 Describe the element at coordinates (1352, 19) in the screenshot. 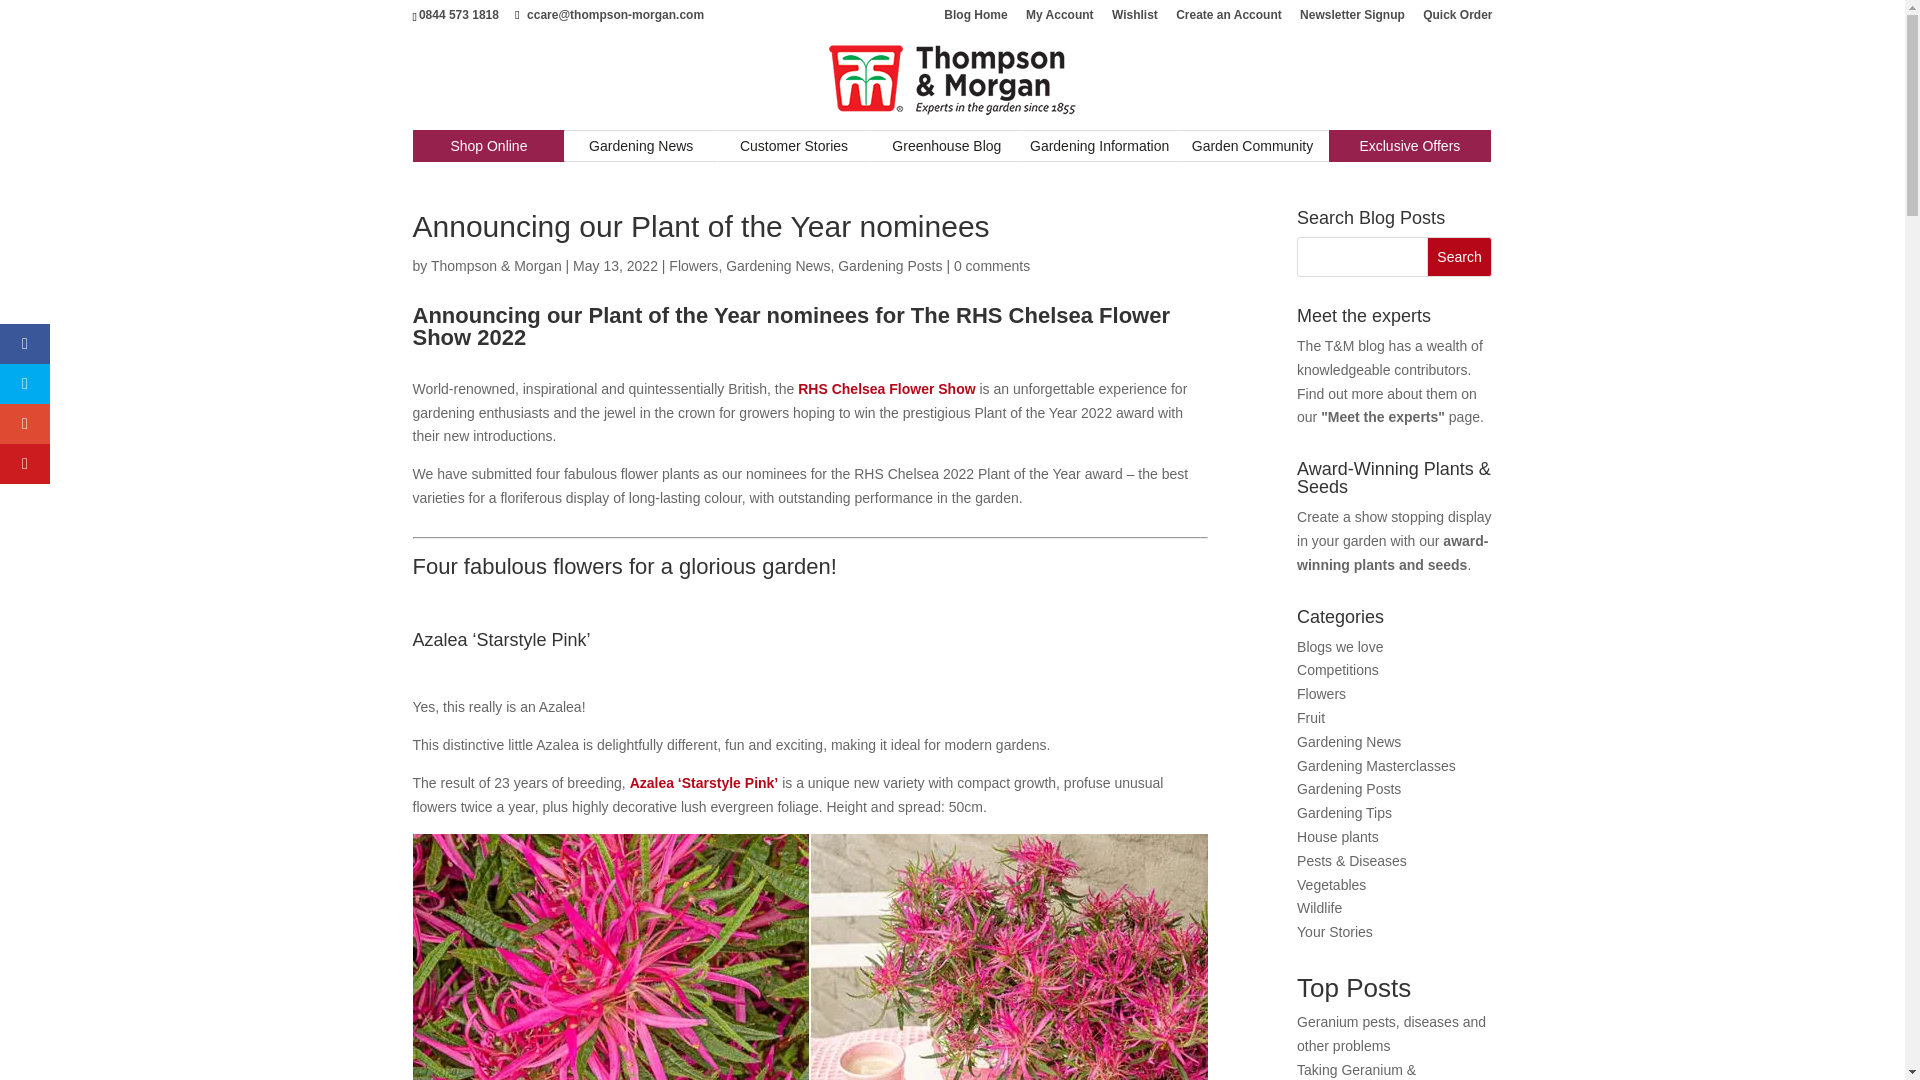

I see `Newsletter Signup` at that location.